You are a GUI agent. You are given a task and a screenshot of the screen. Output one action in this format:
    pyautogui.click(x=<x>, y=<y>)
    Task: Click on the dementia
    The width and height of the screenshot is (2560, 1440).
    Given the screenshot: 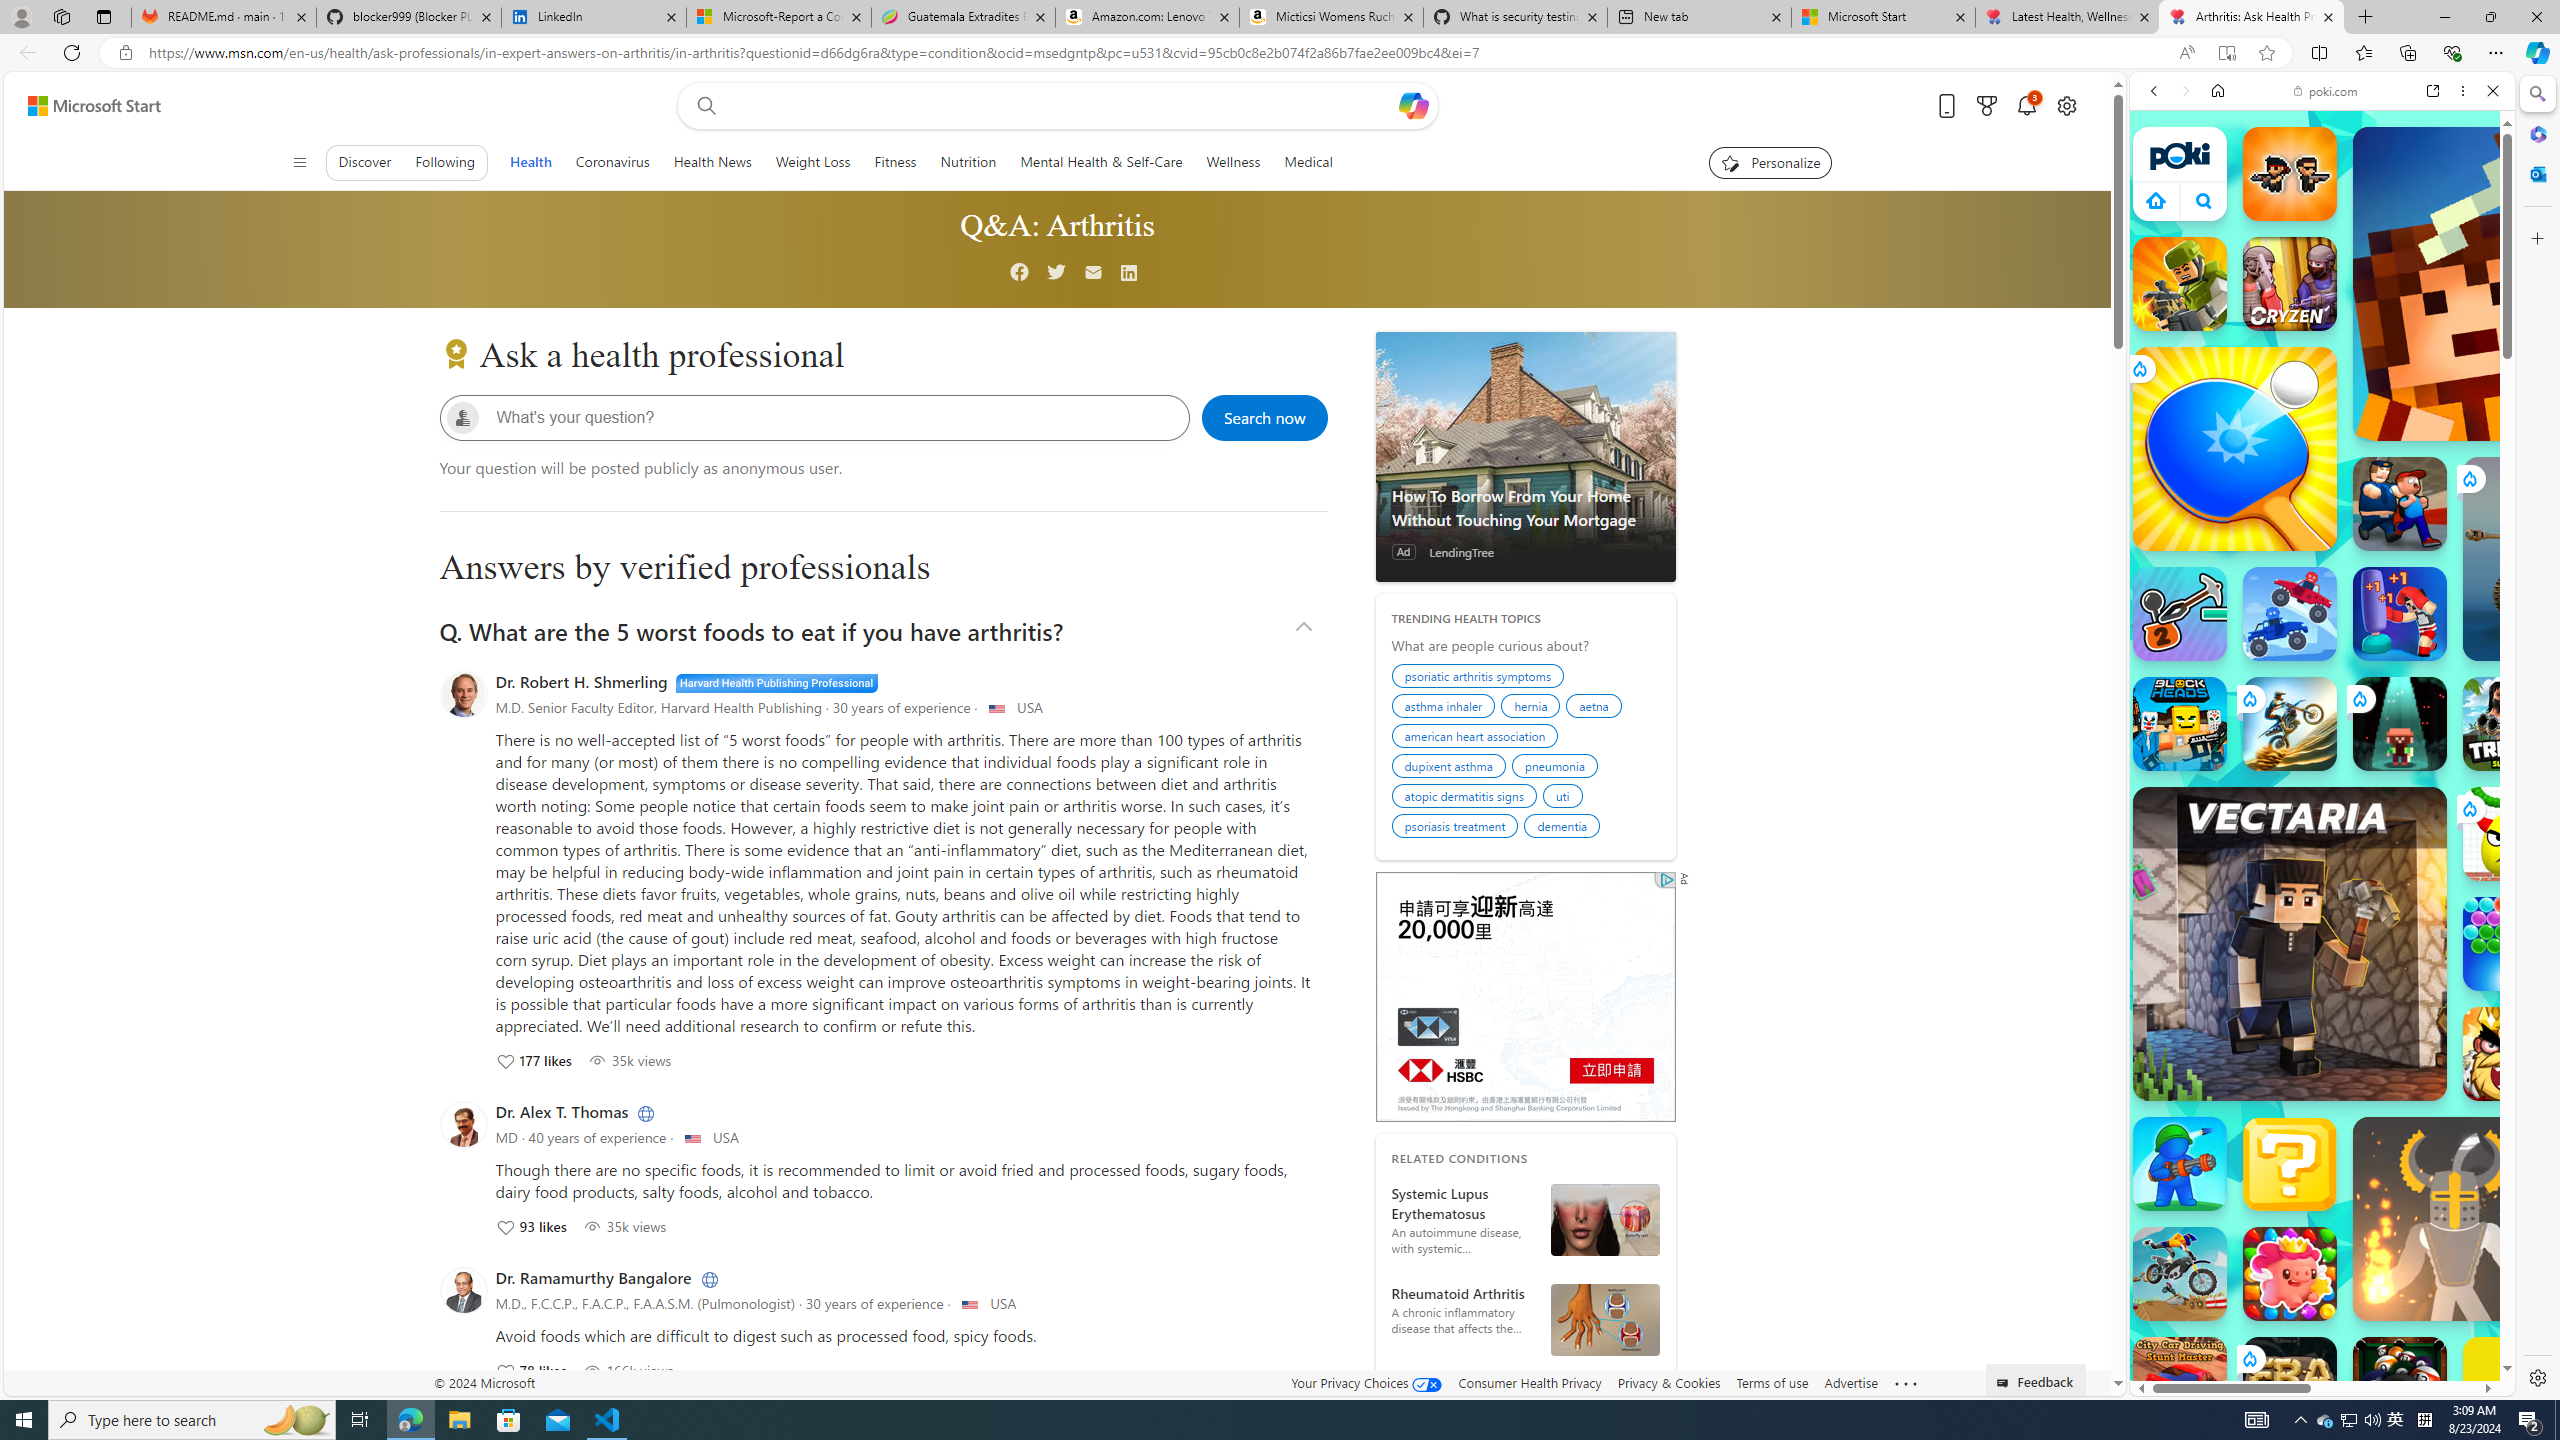 What is the action you would take?
    pyautogui.click(x=1565, y=828)
    